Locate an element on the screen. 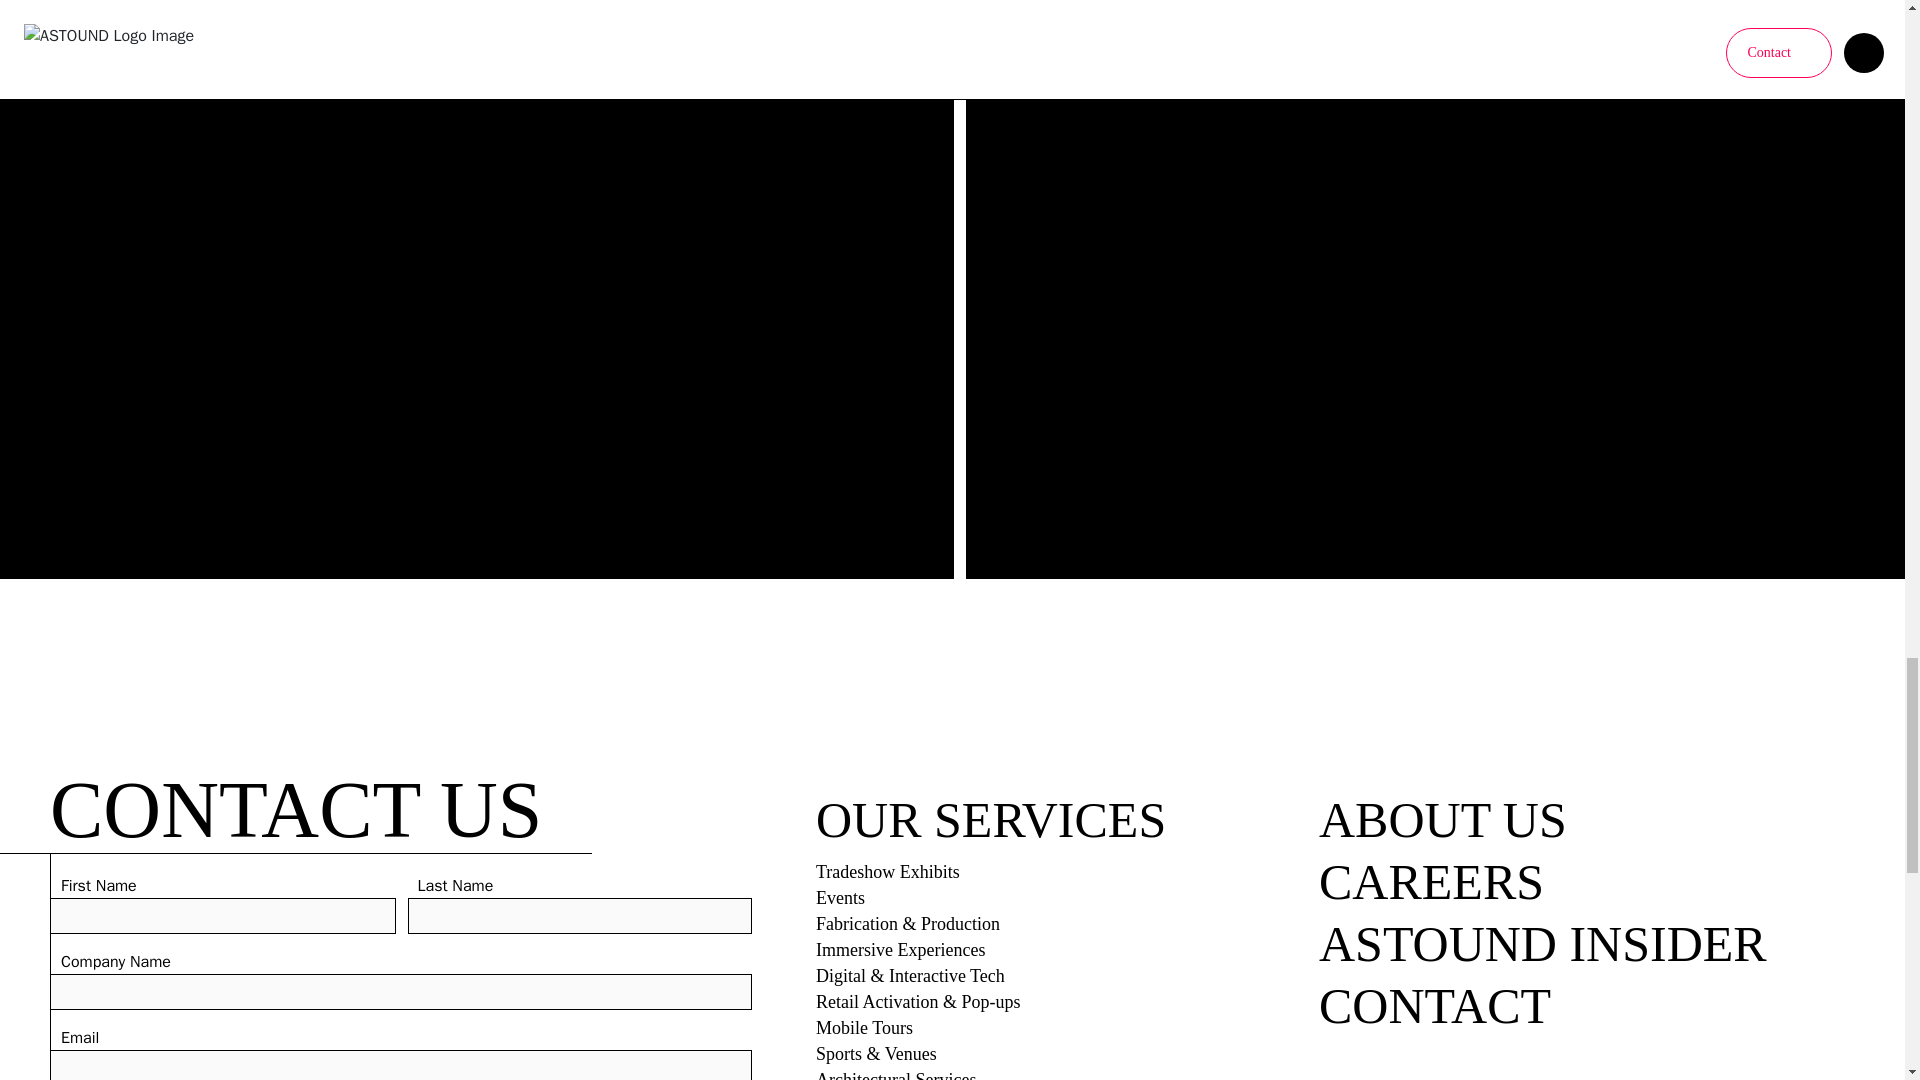 The width and height of the screenshot is (1920, 1080). Events is located at coordinates (840, 898).